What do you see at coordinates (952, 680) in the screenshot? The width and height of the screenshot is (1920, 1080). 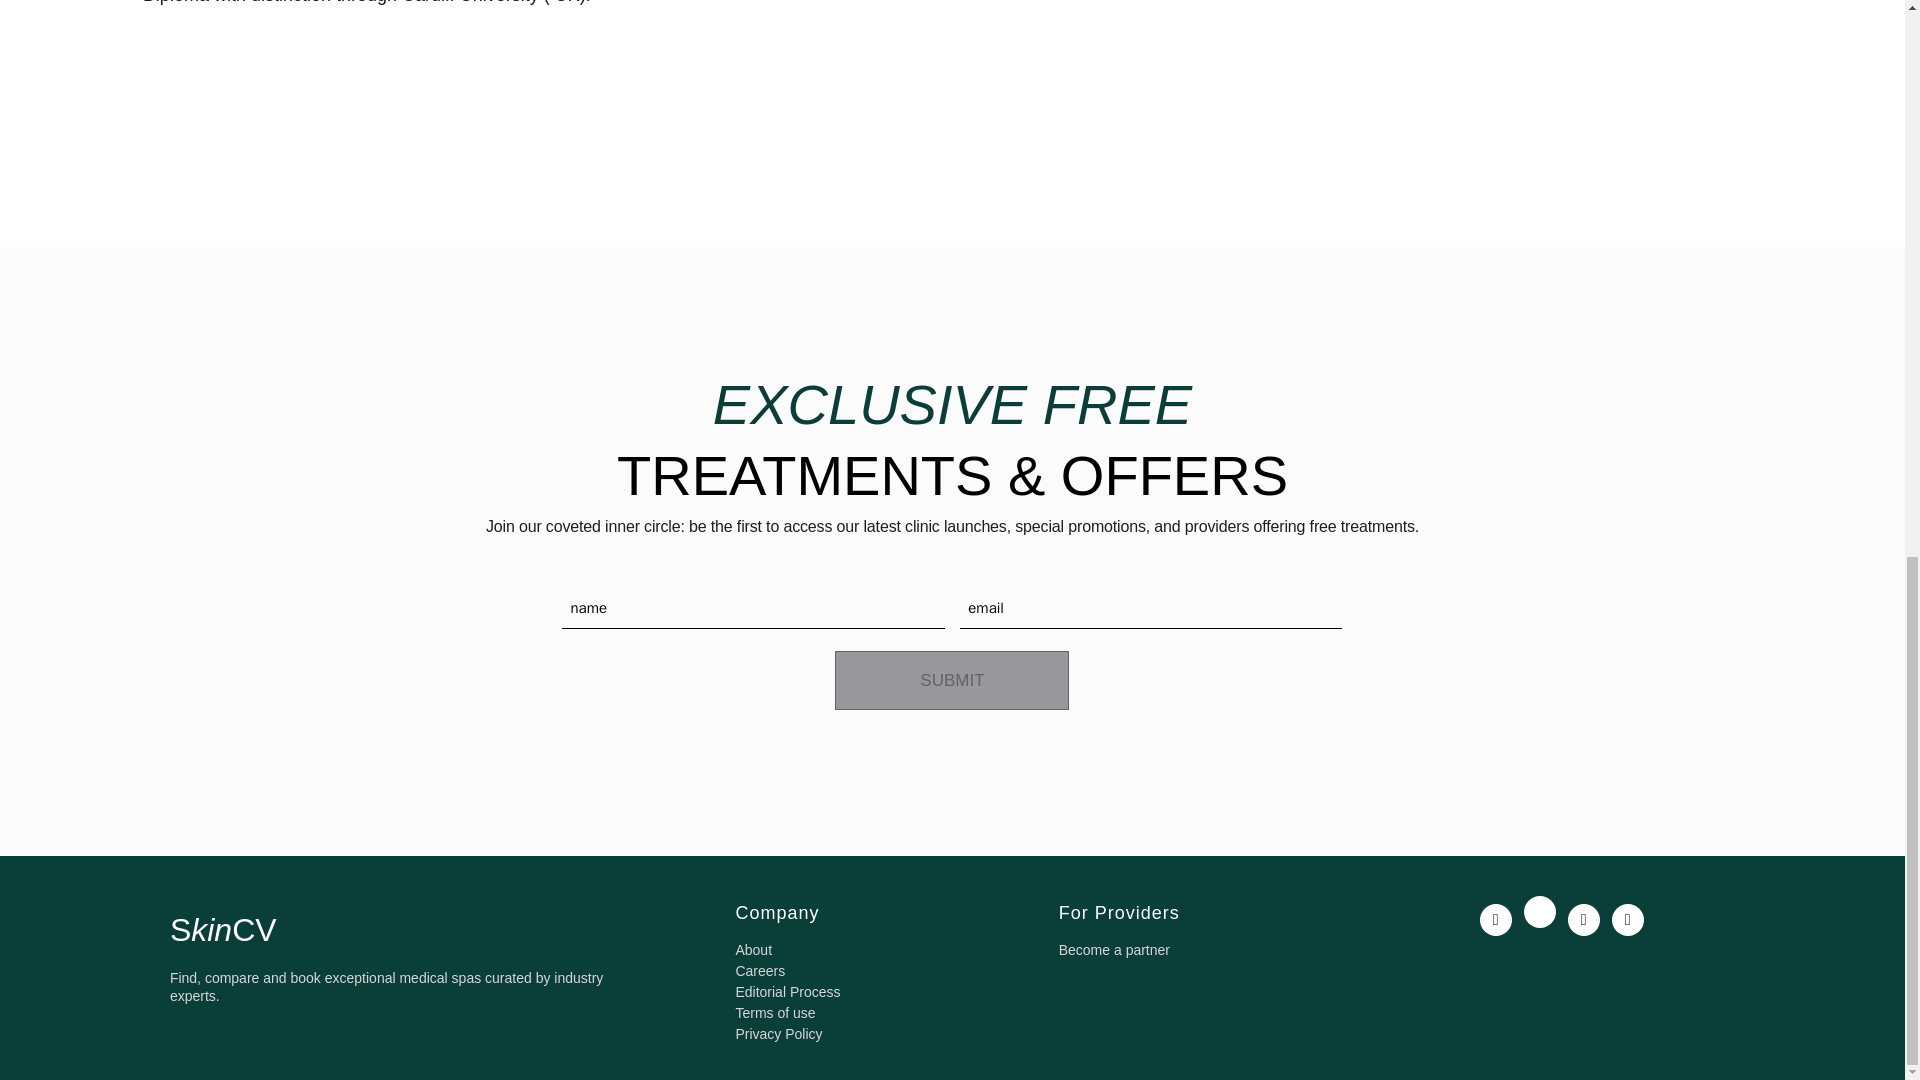 I see `SUBMIT` at bounding box center [952, 680].